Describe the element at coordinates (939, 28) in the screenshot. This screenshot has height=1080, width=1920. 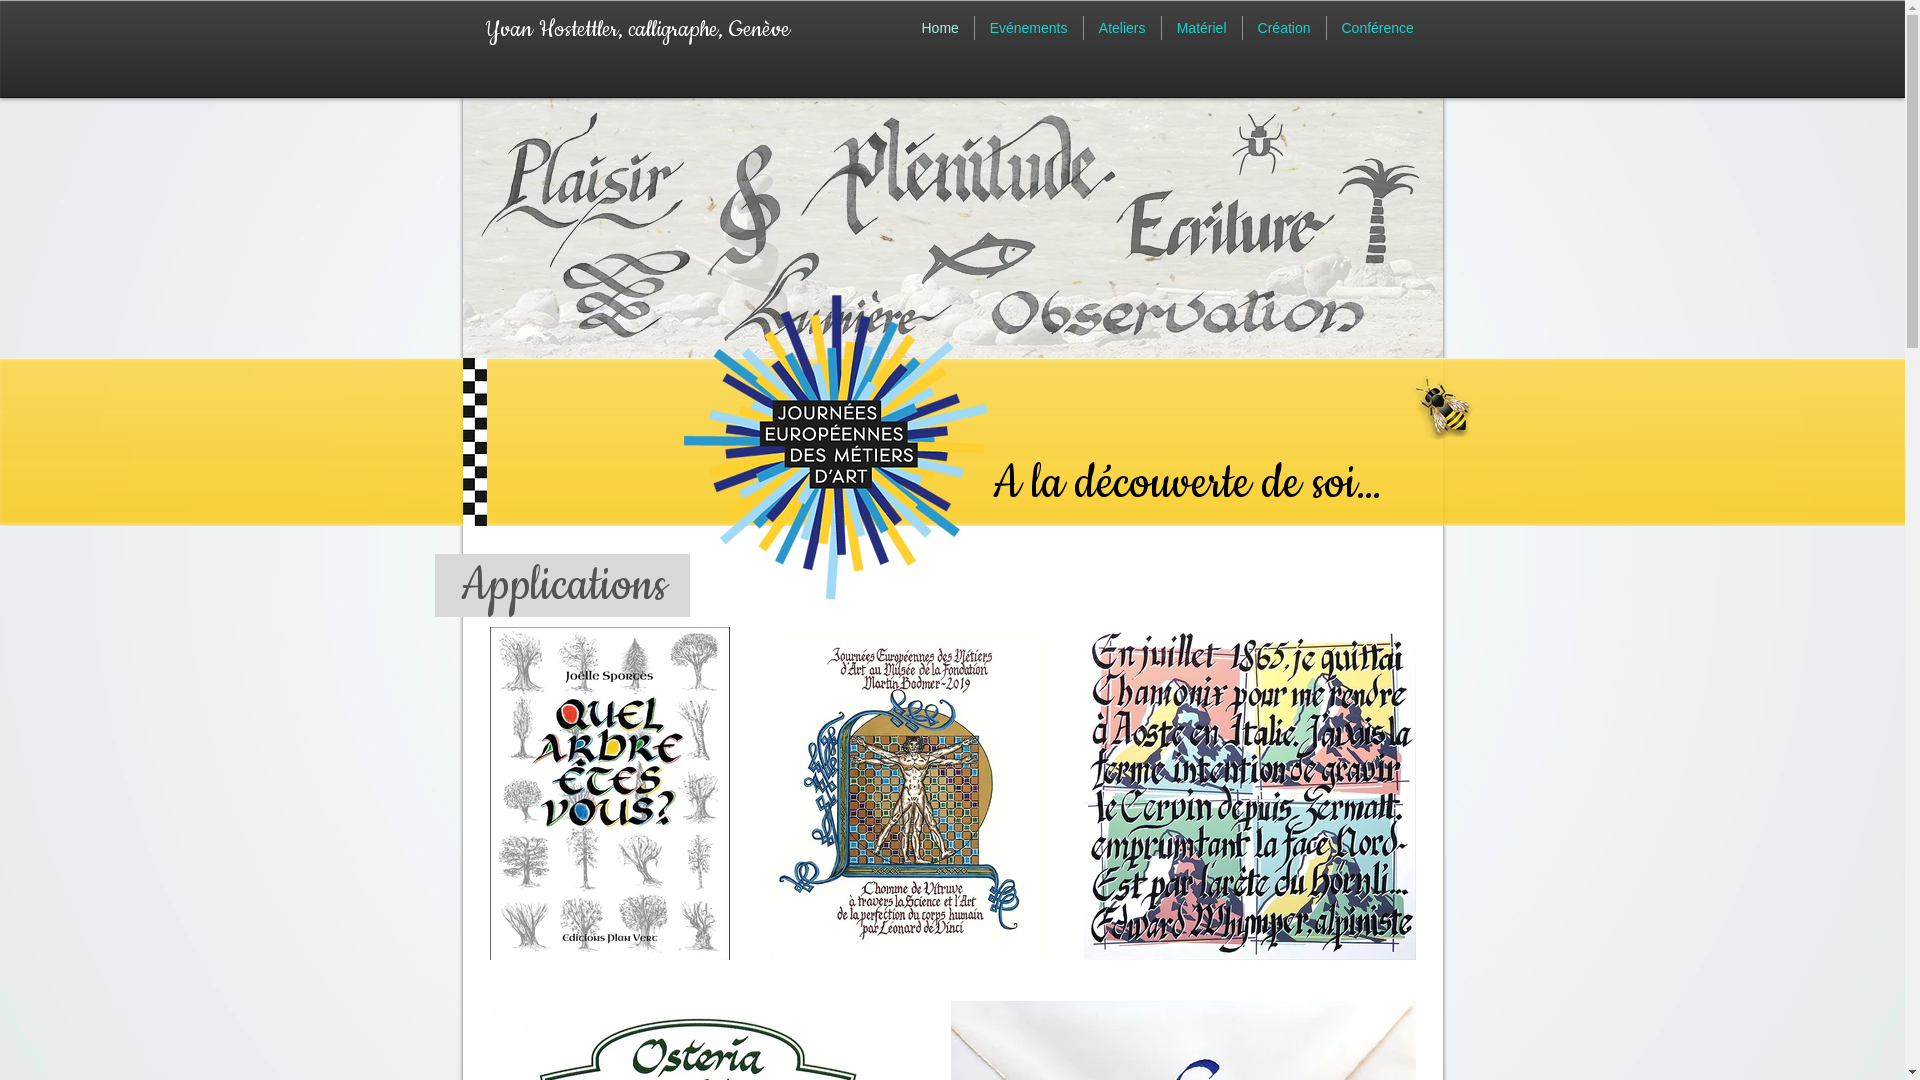
I see `Home` at that location.